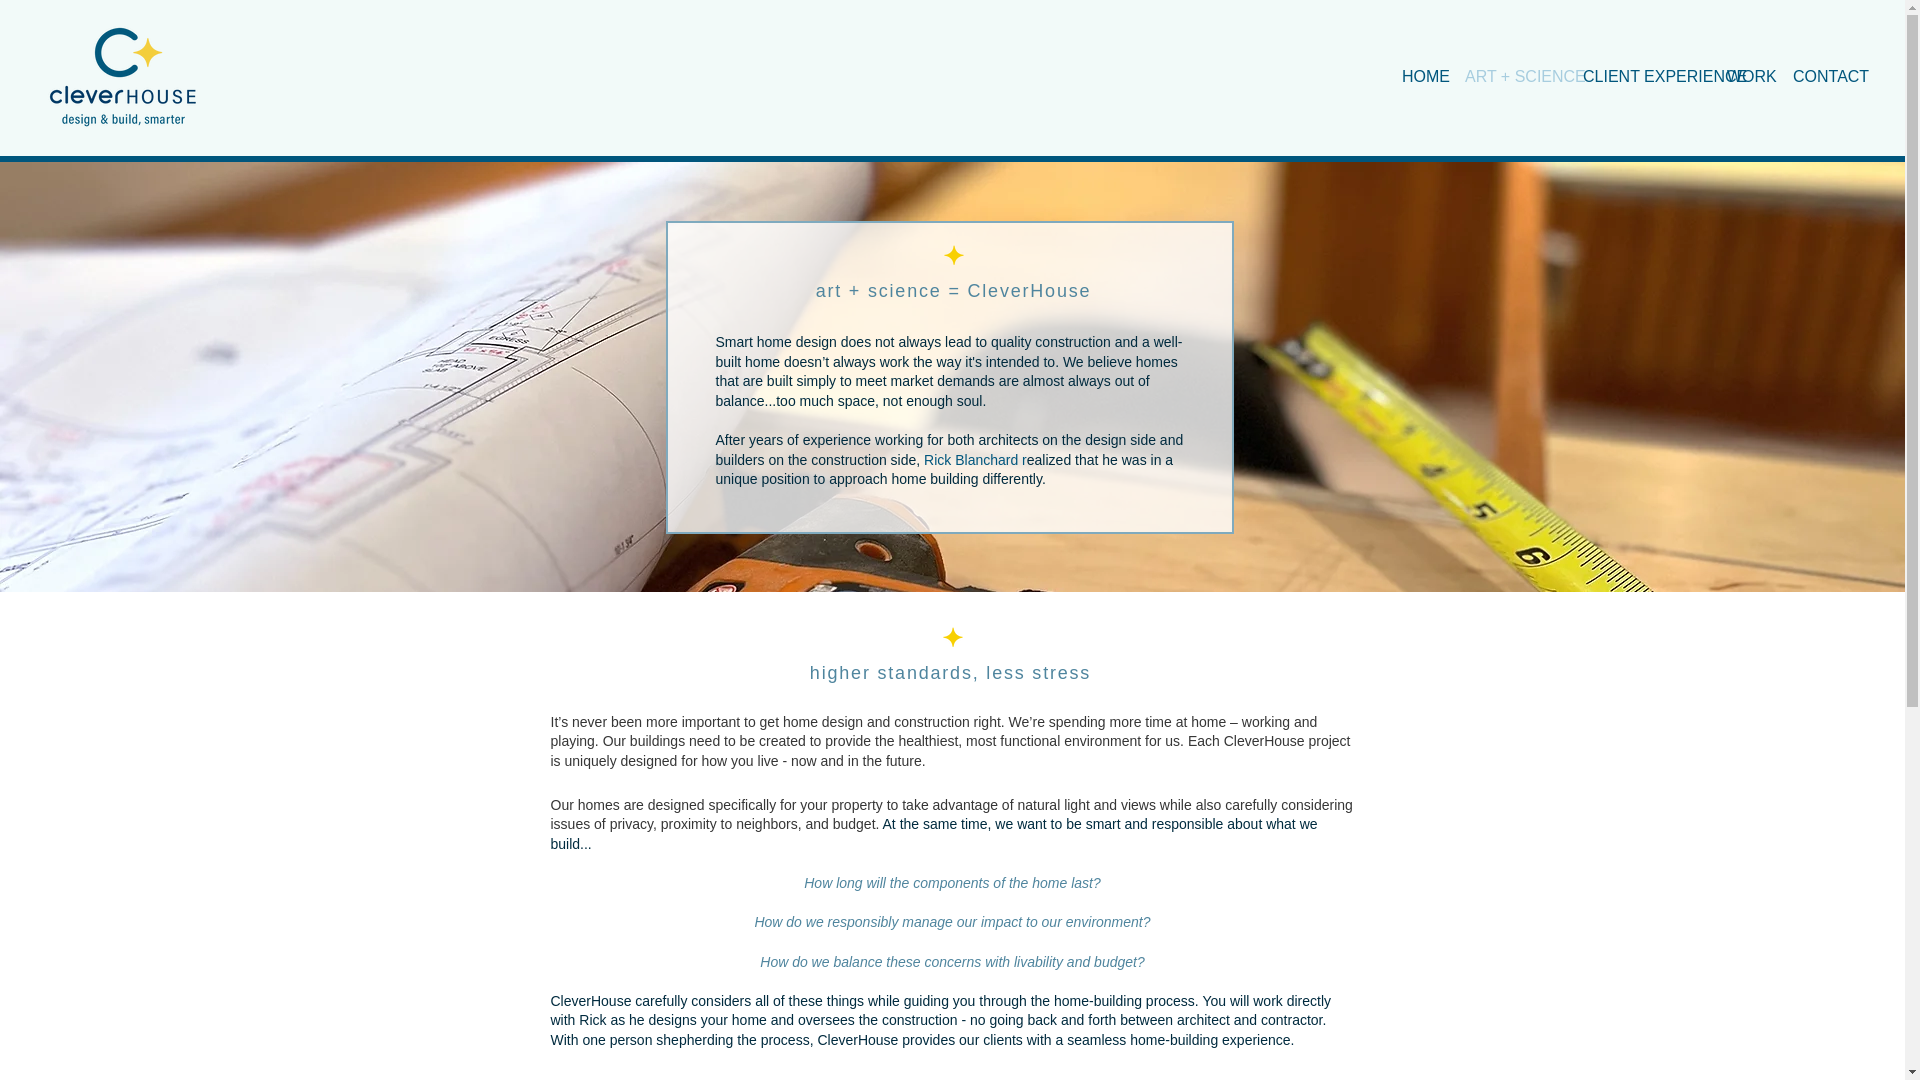 The image size is (1920, 1080). What do you see at coordinates (1744, 76) in the screenshot?
I see `WORK` at bounding box center [1744, 76].